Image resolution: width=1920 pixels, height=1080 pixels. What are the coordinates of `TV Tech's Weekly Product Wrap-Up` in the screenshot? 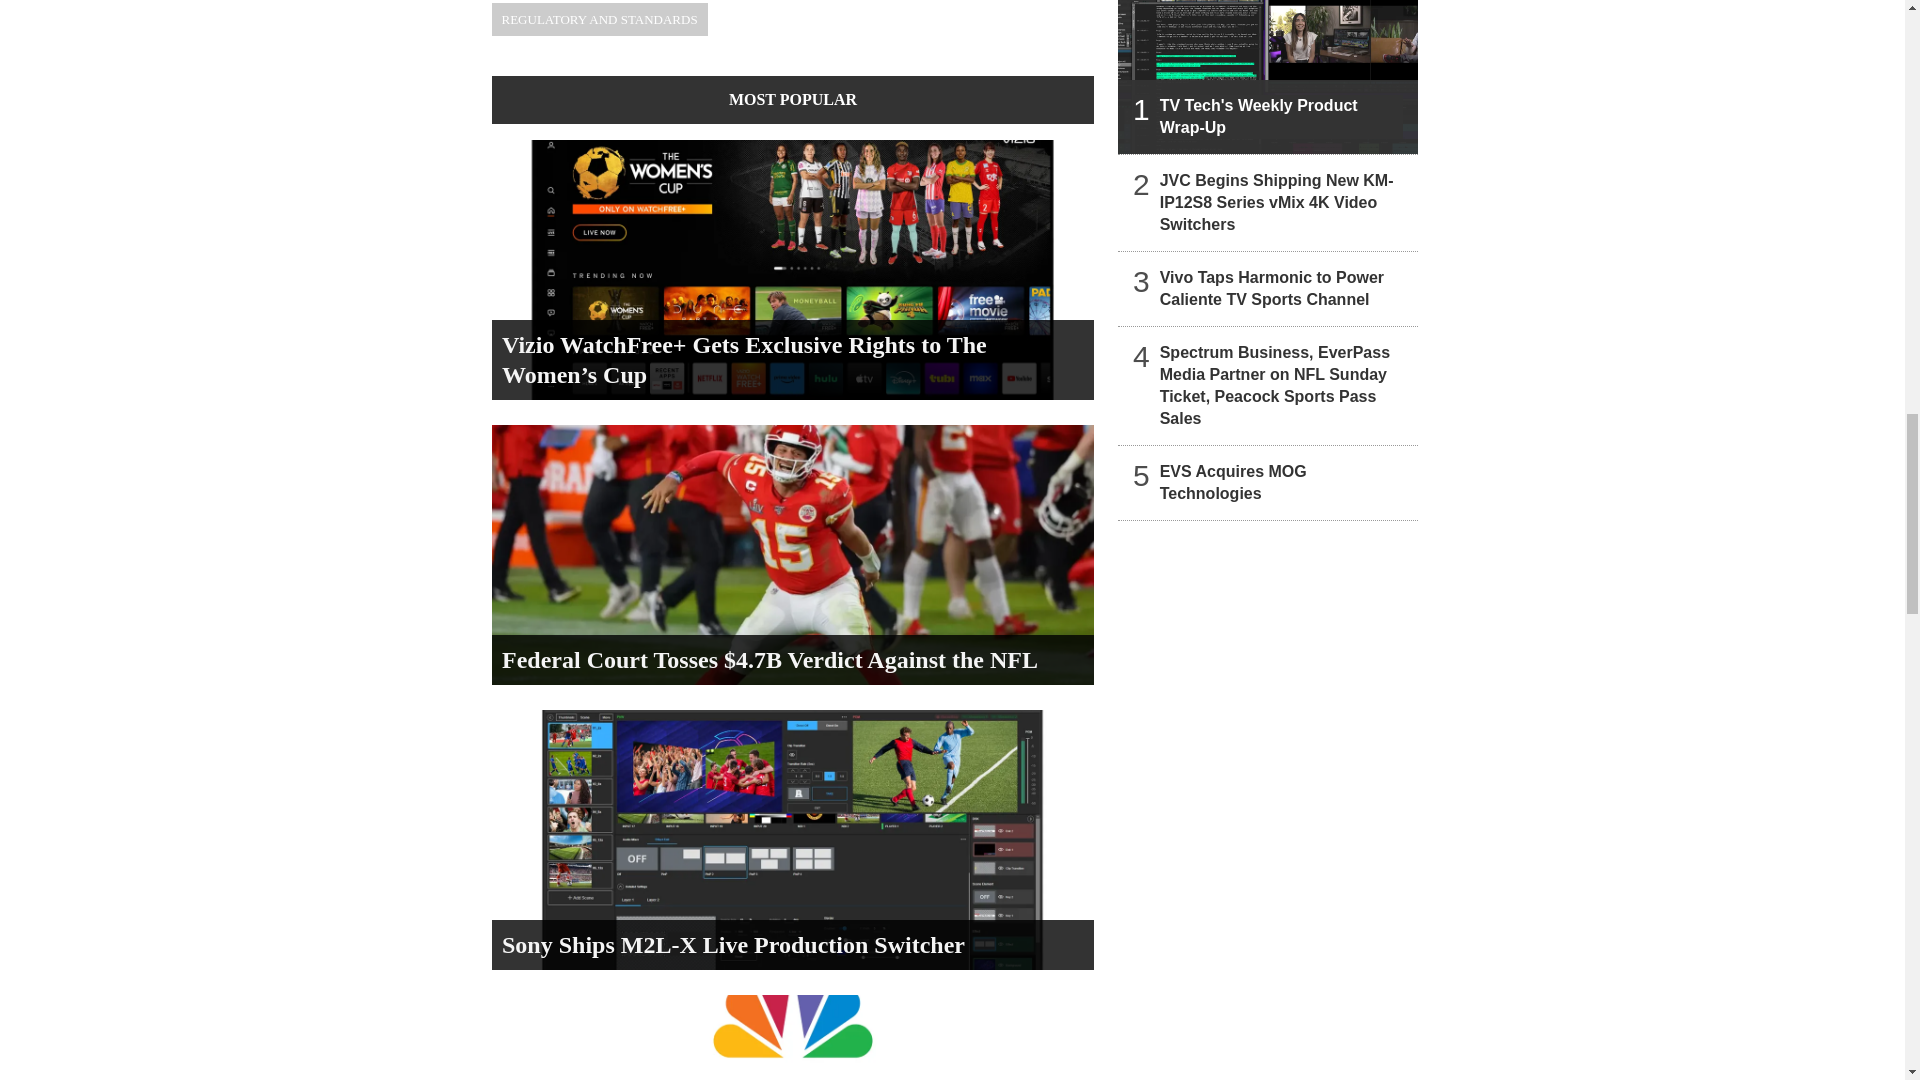 It's located at (1268, 77).